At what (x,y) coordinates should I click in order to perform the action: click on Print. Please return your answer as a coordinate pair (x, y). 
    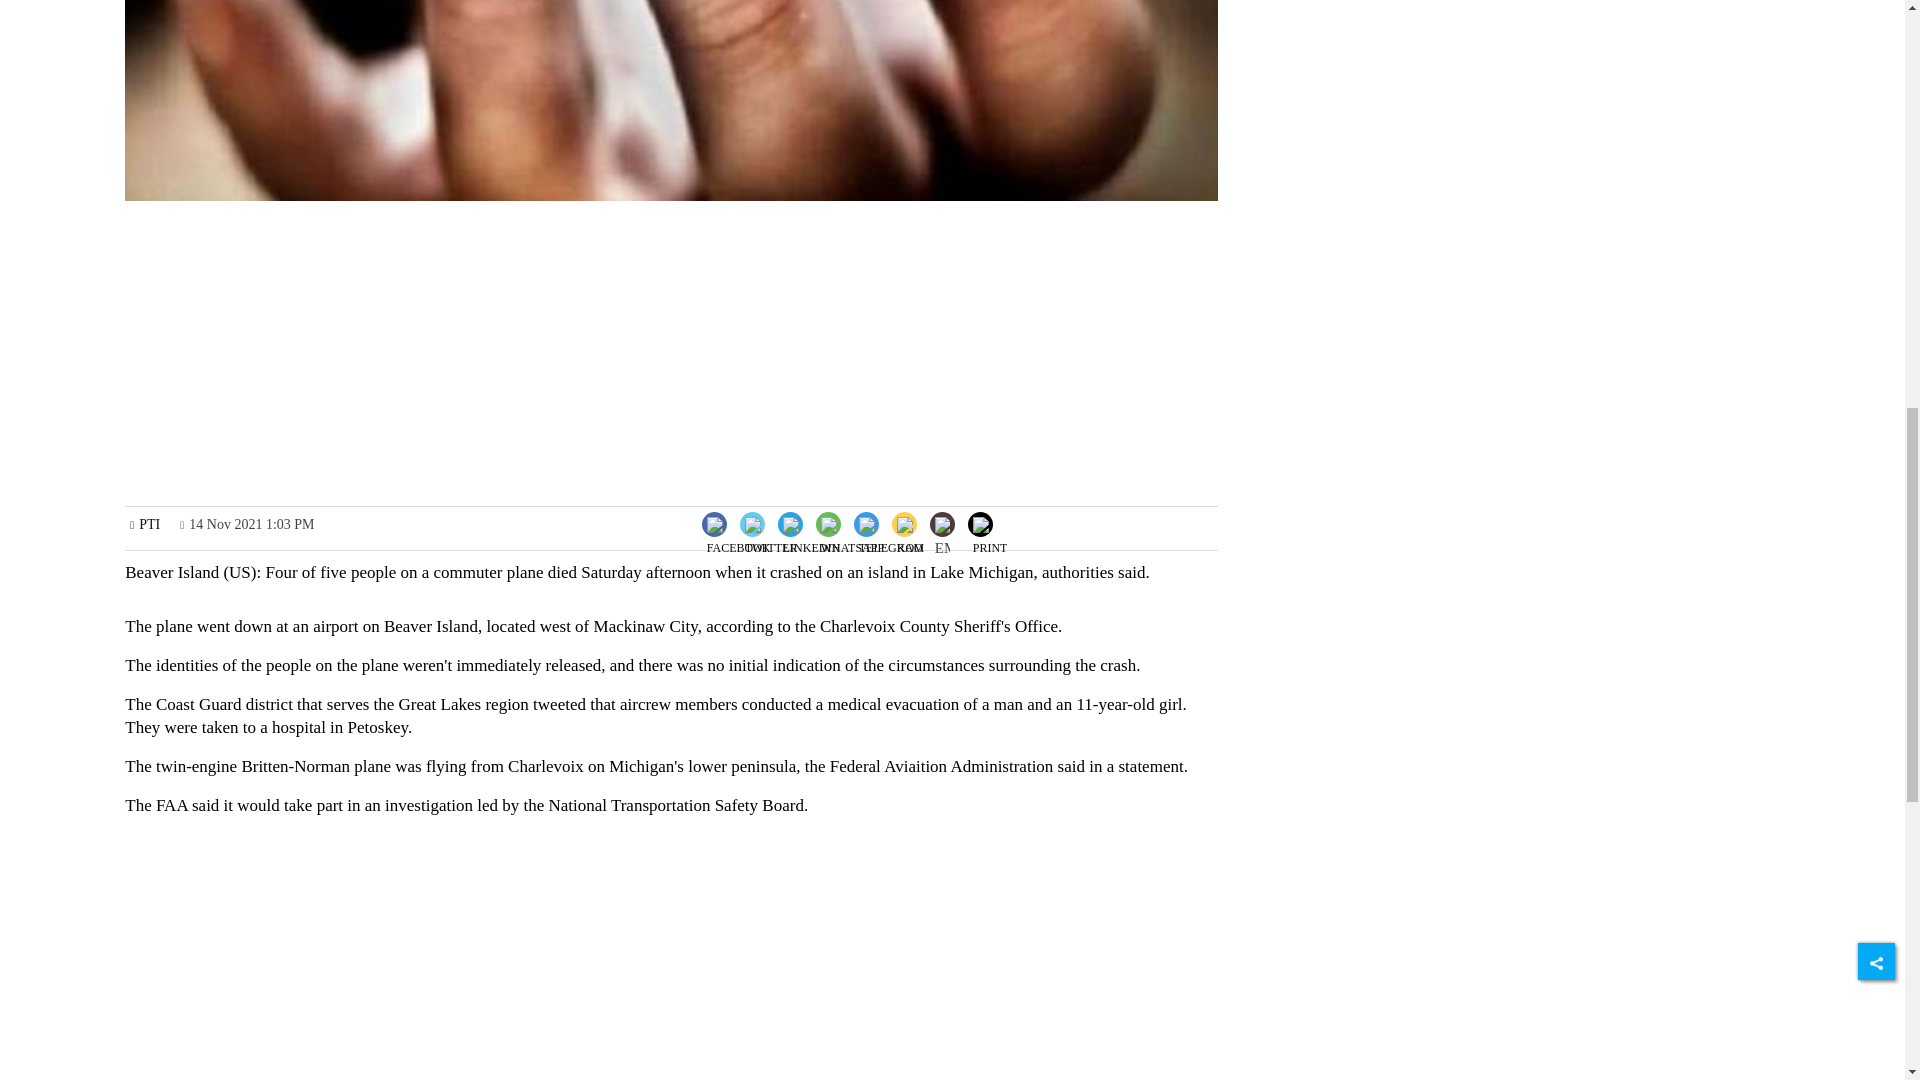
    Looking at the image, I should click on (990, 522).